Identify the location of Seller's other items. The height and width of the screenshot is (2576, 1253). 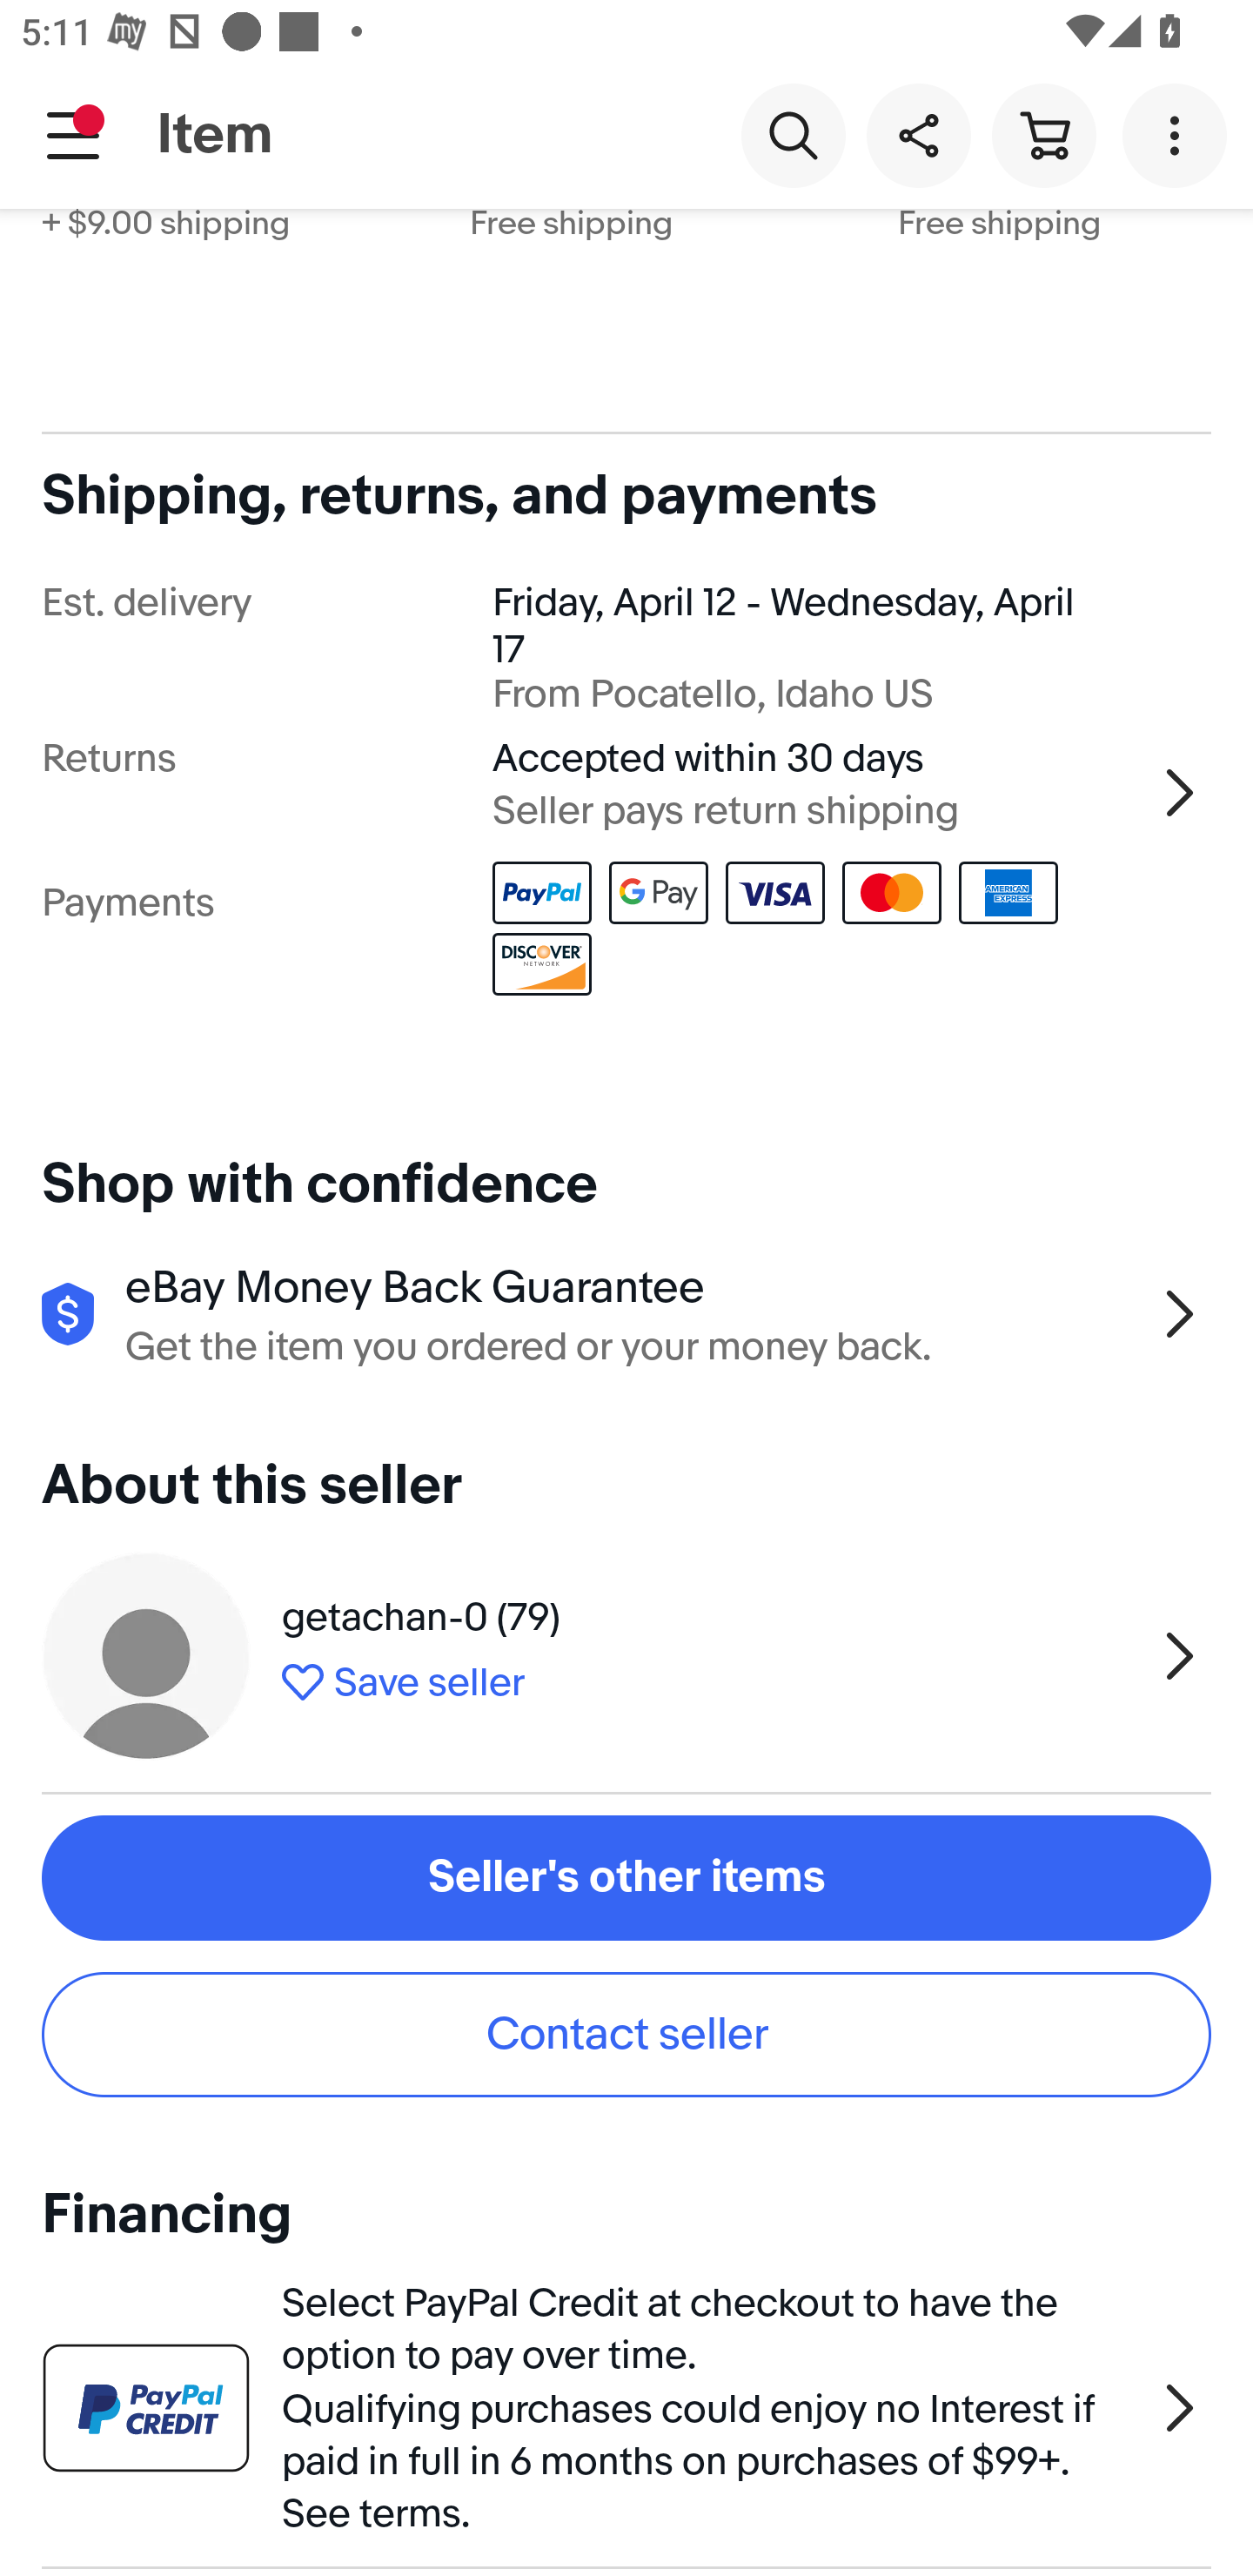
(626, 1877).